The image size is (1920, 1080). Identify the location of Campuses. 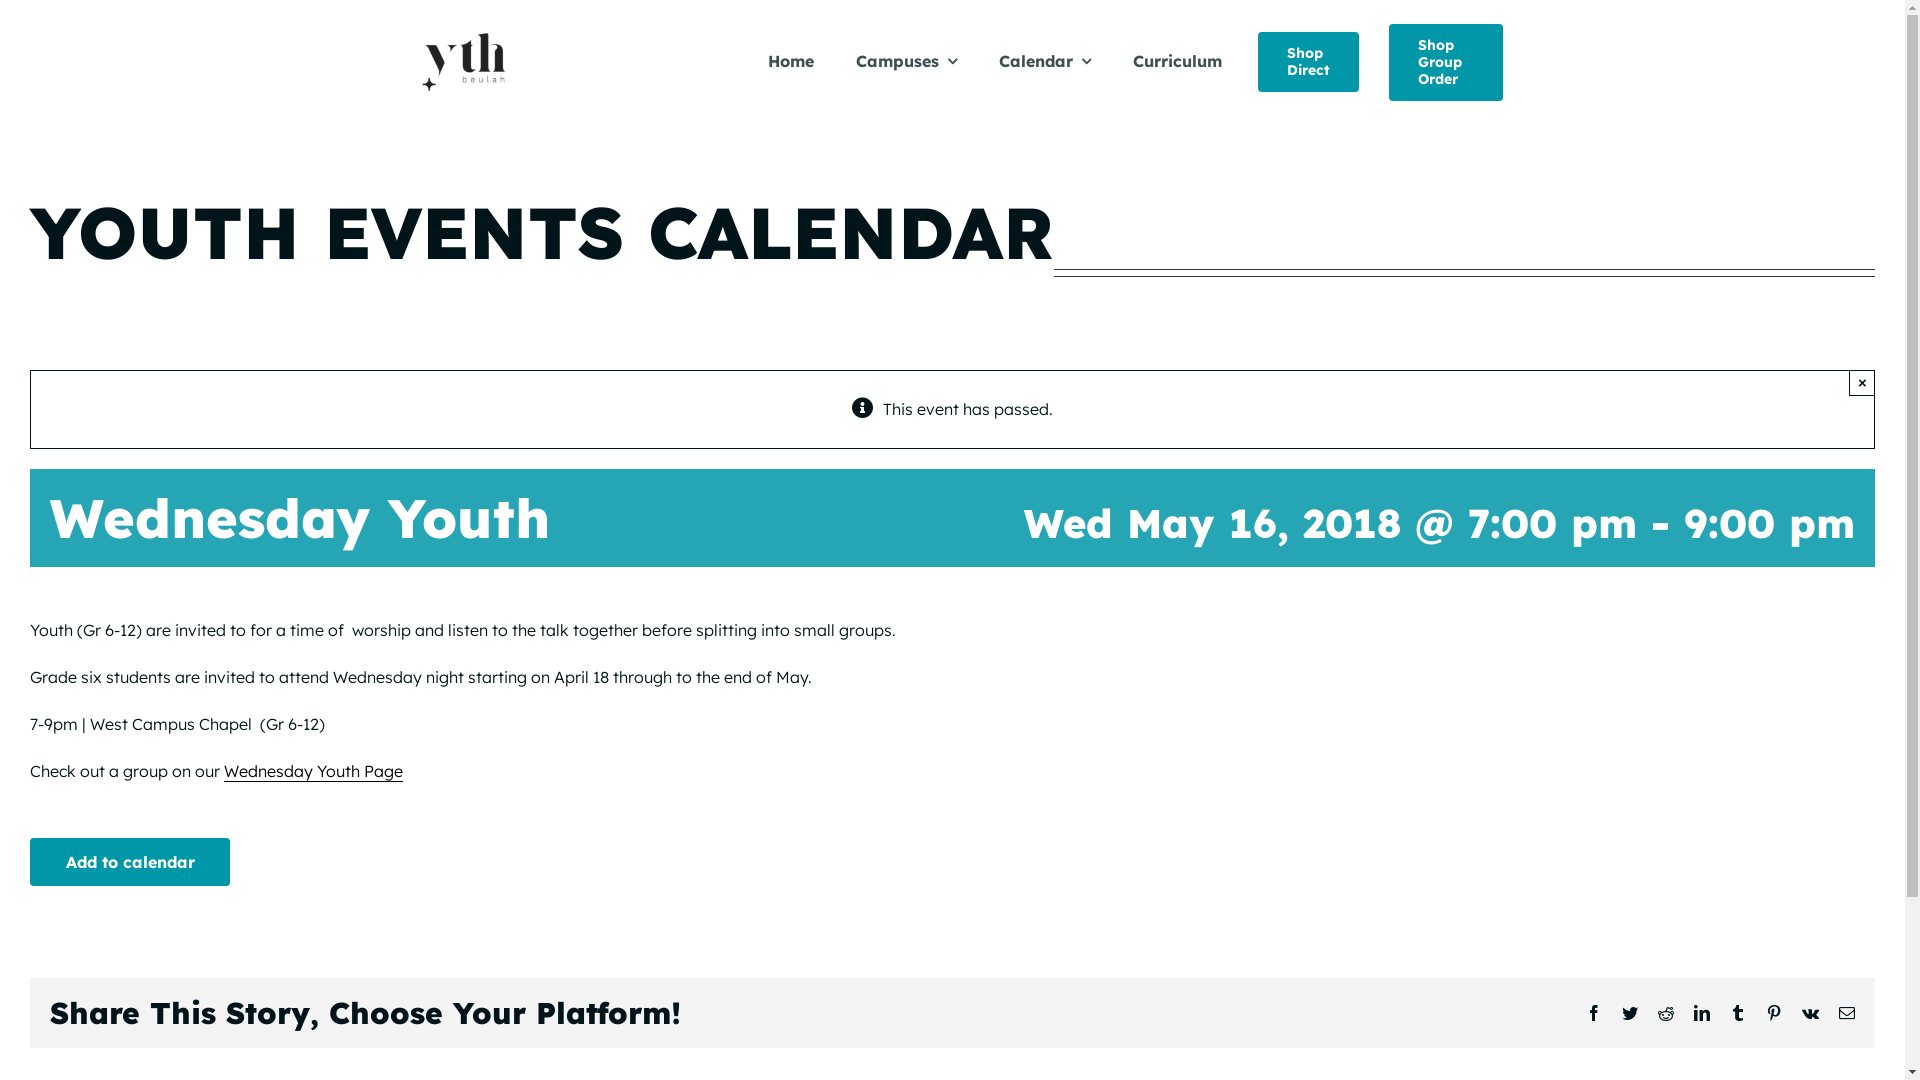
(906, 62).